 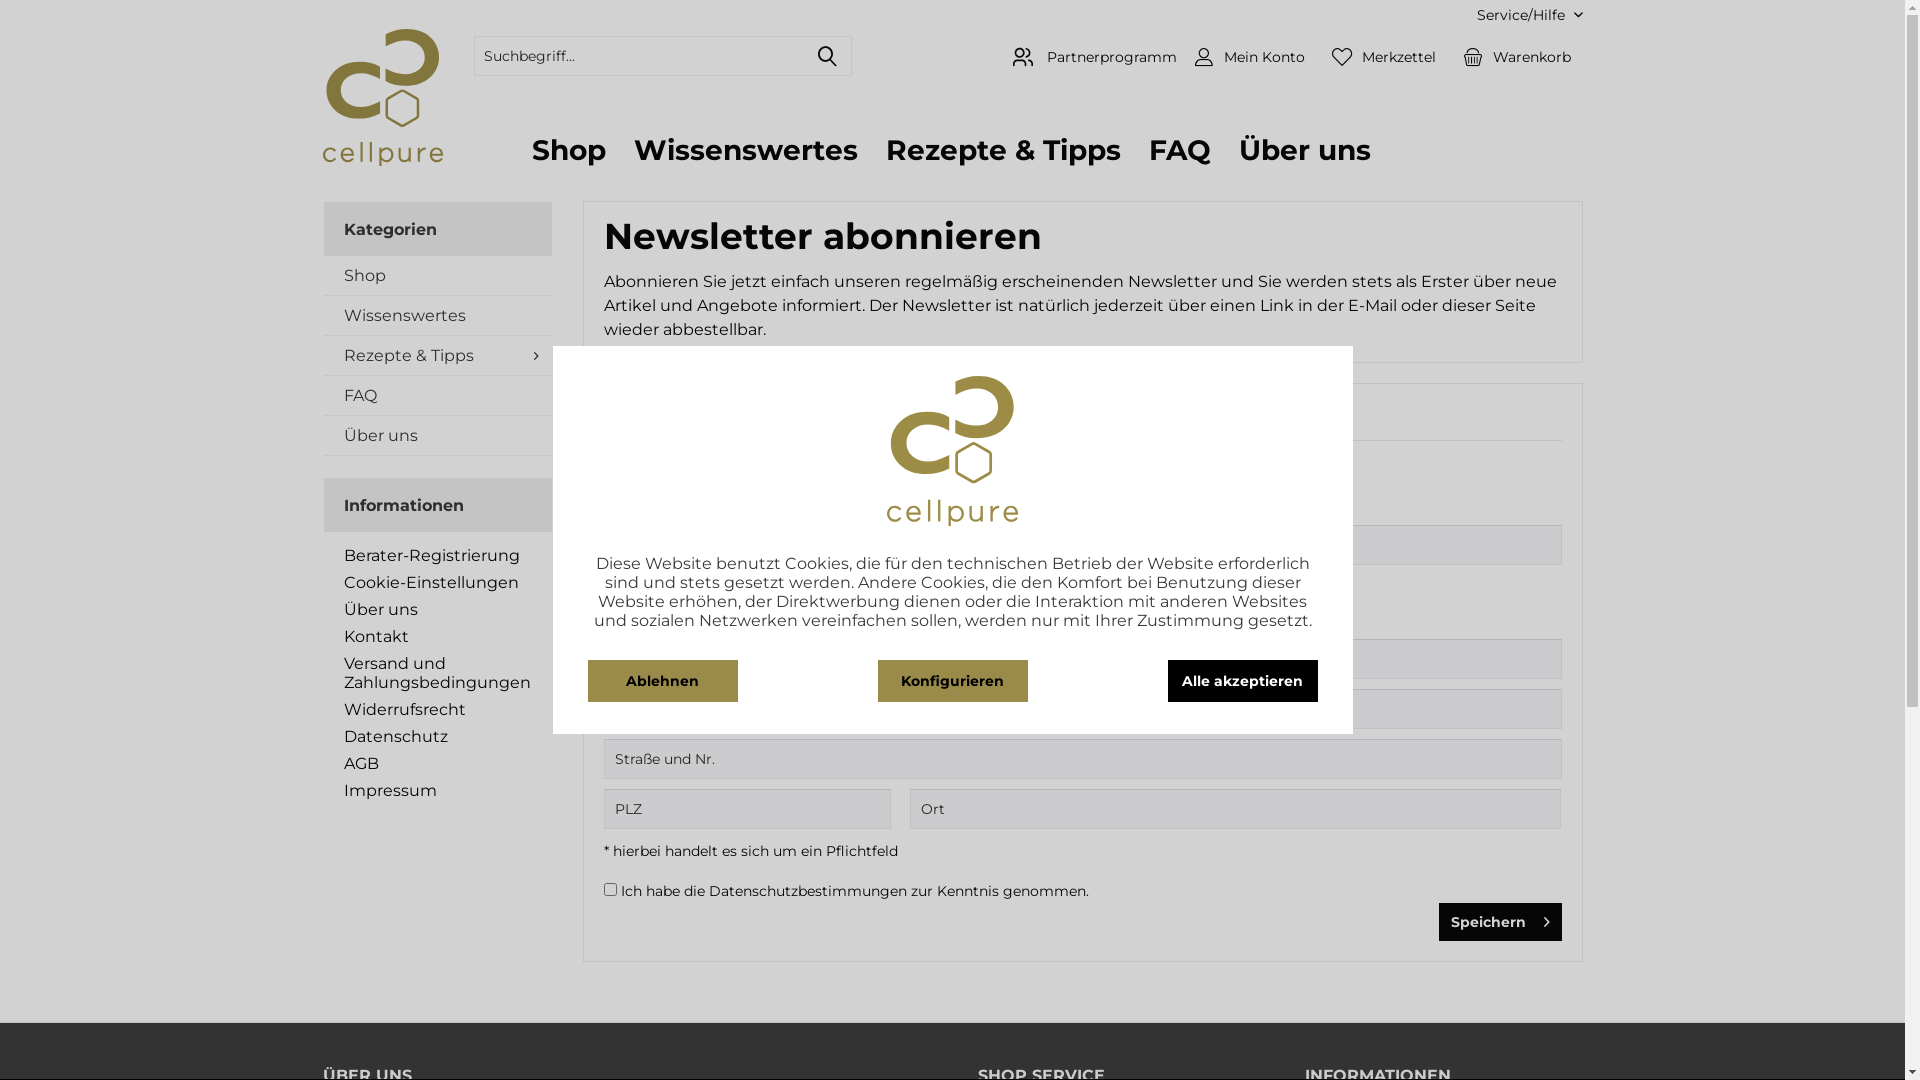 What do you see at coordinates (438, 710) in the screenshot?
I see `Widerrufsrecht` at bounding box center [438, 710].